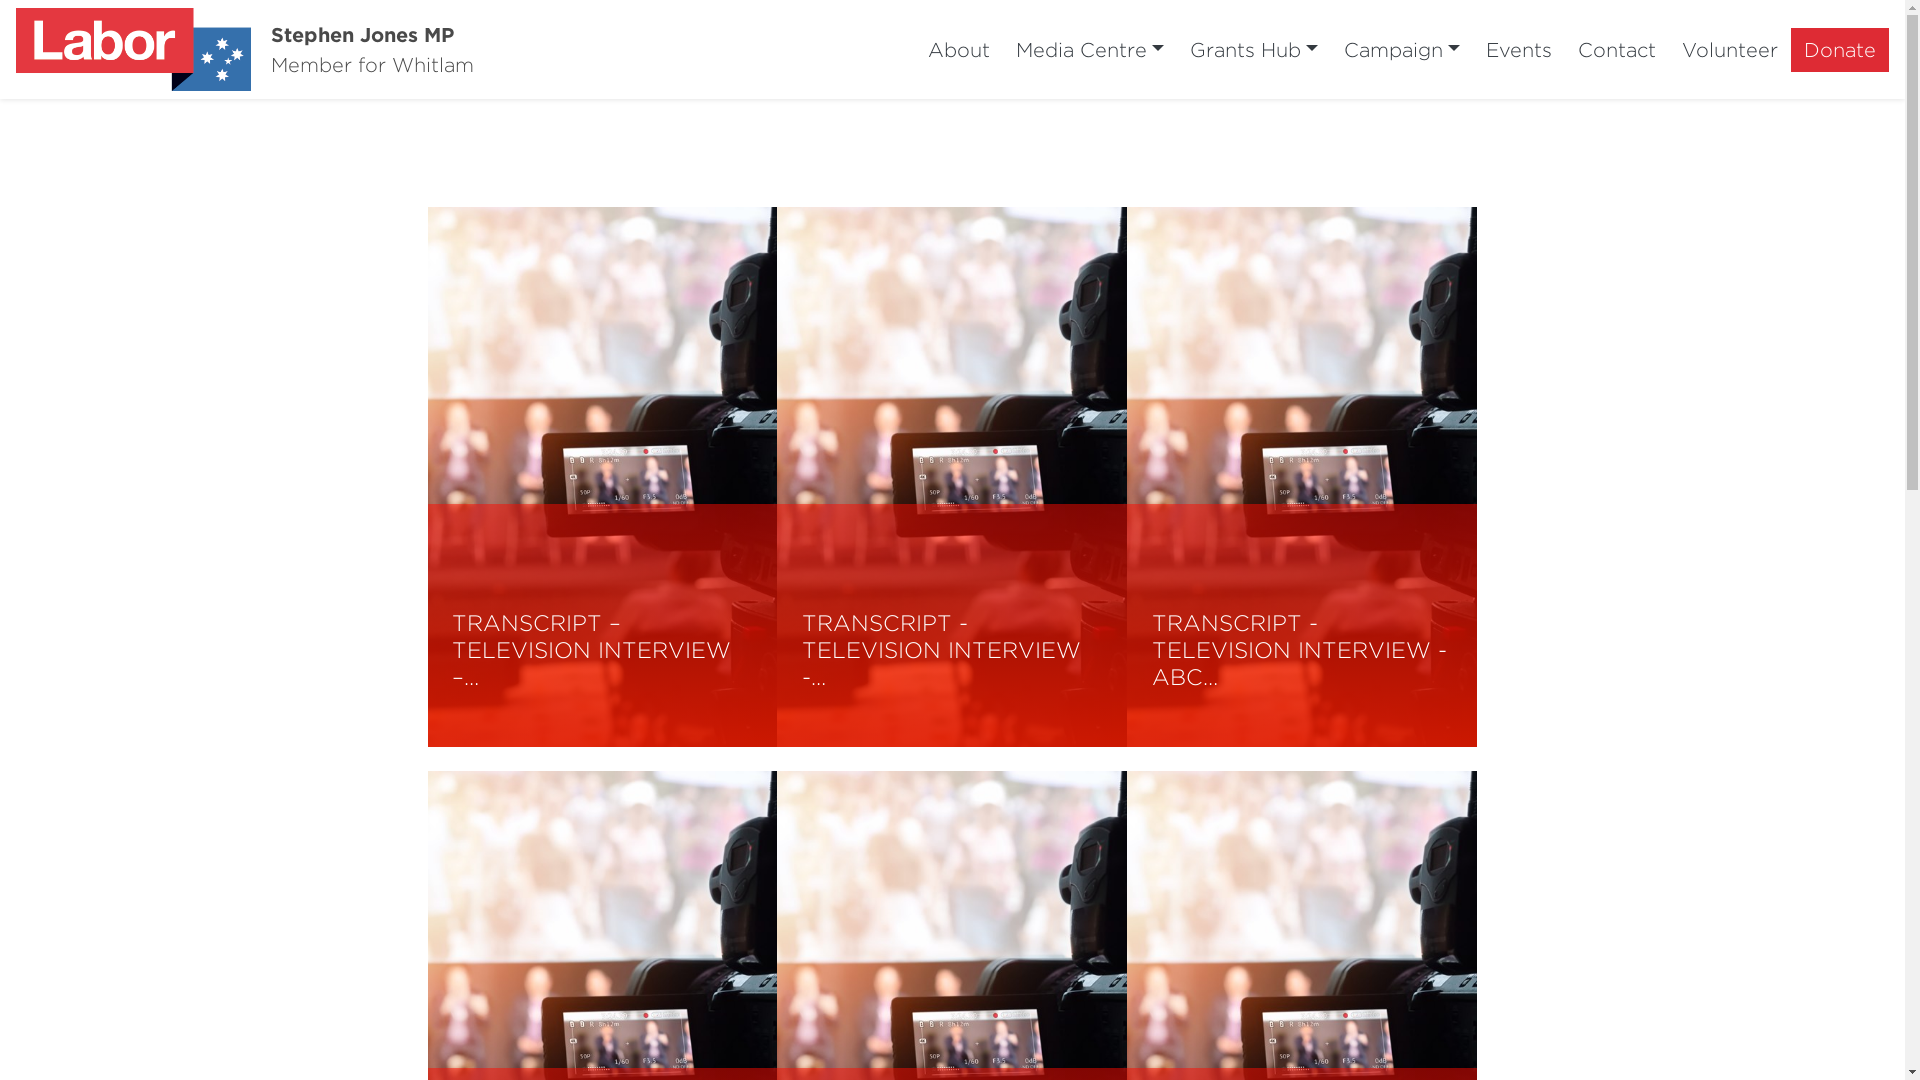 The image size is (1920, 1080). Describe the element at coordinates (1402, 50) in the screenshot. I see `Campaign` at that location.